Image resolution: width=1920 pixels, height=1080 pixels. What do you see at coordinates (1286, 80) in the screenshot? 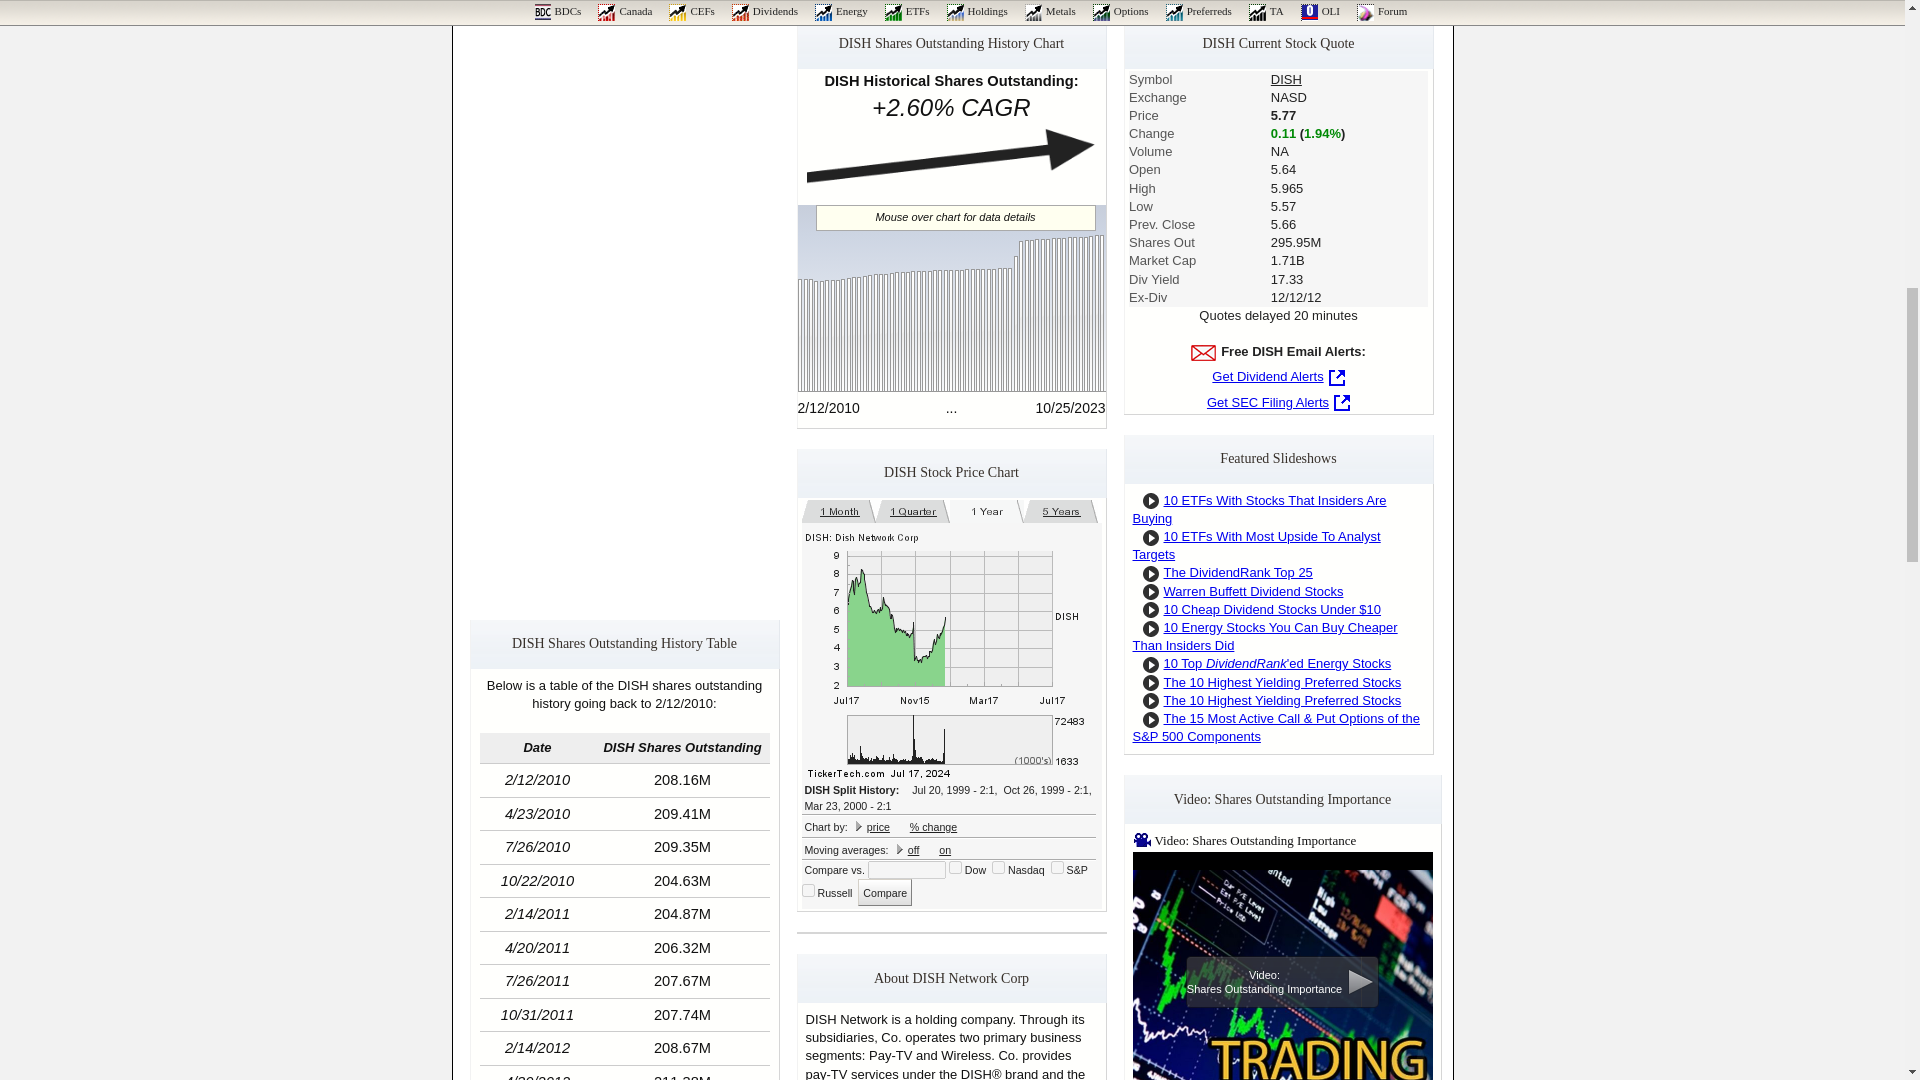
I see `DISH` at bounding box center [1286, 80].